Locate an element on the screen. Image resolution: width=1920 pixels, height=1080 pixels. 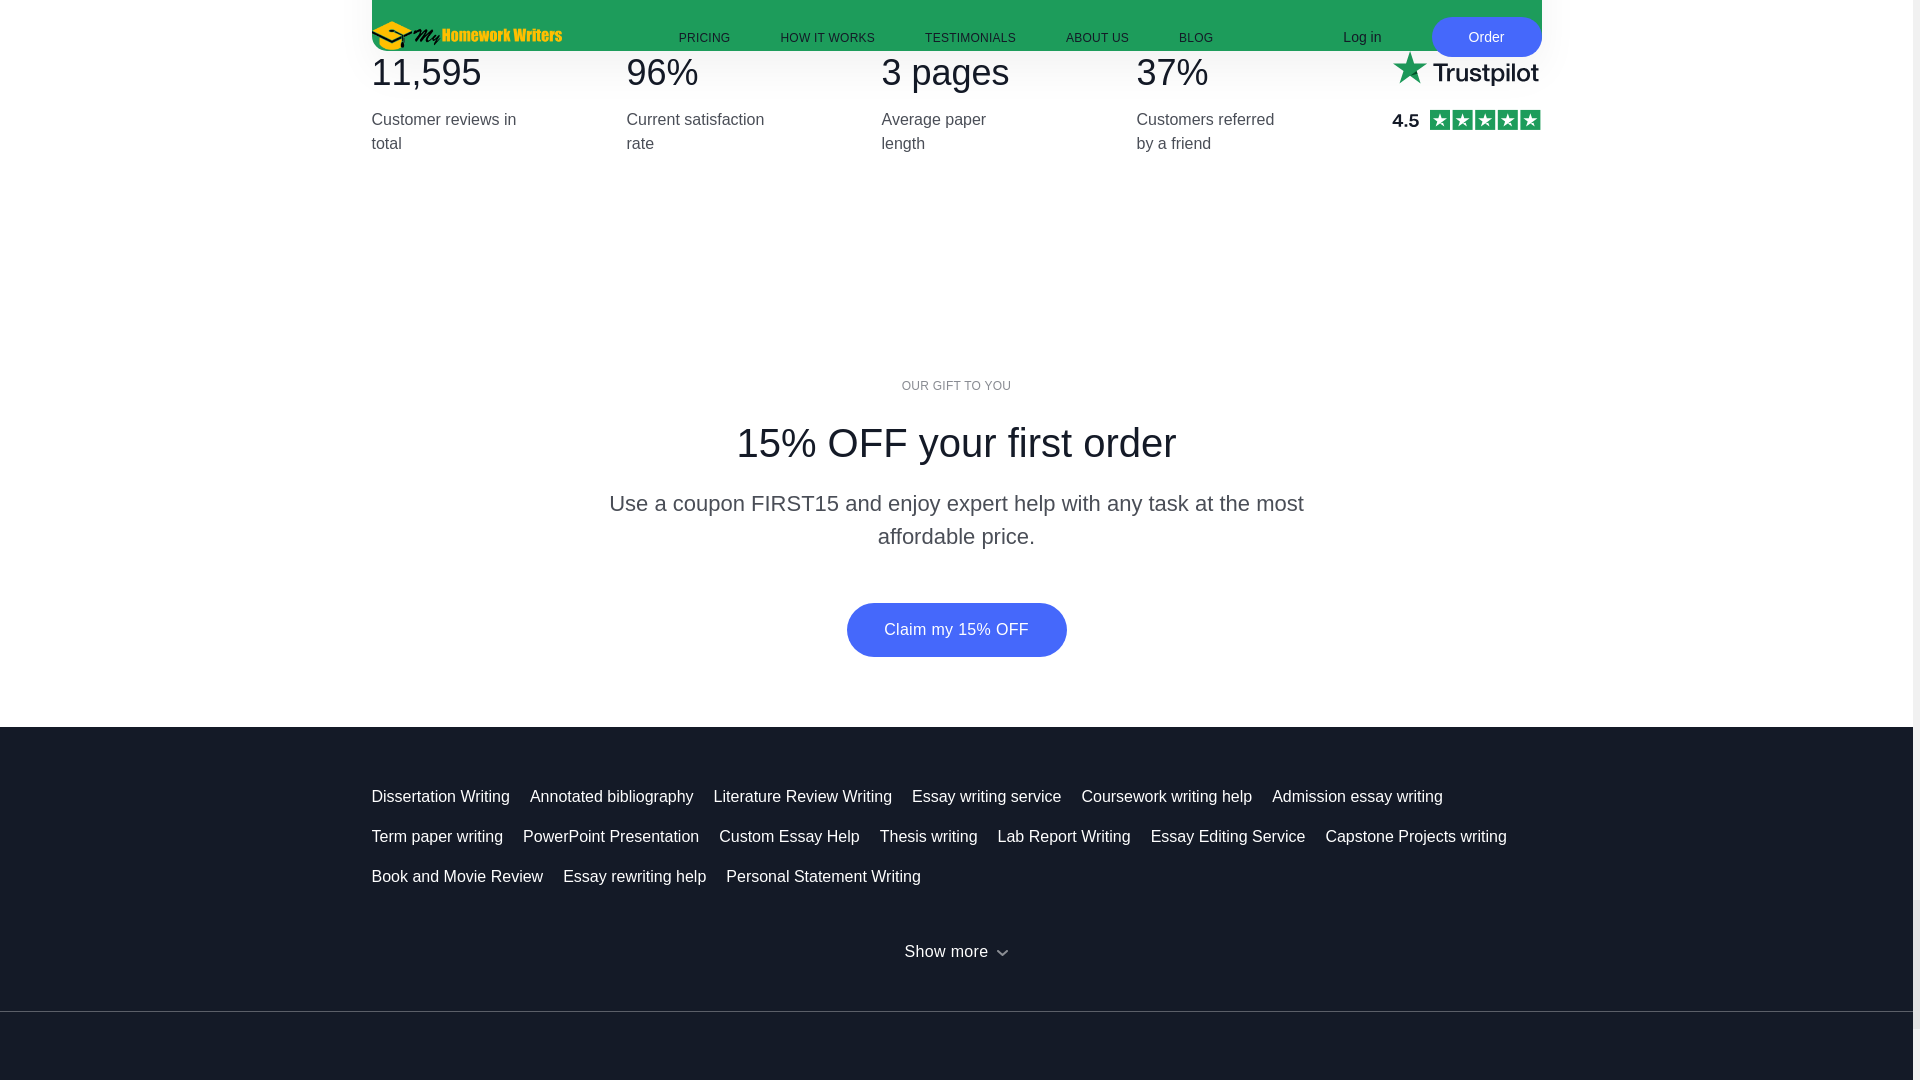
Admission essay writing is located at coordinates (1367, 796).